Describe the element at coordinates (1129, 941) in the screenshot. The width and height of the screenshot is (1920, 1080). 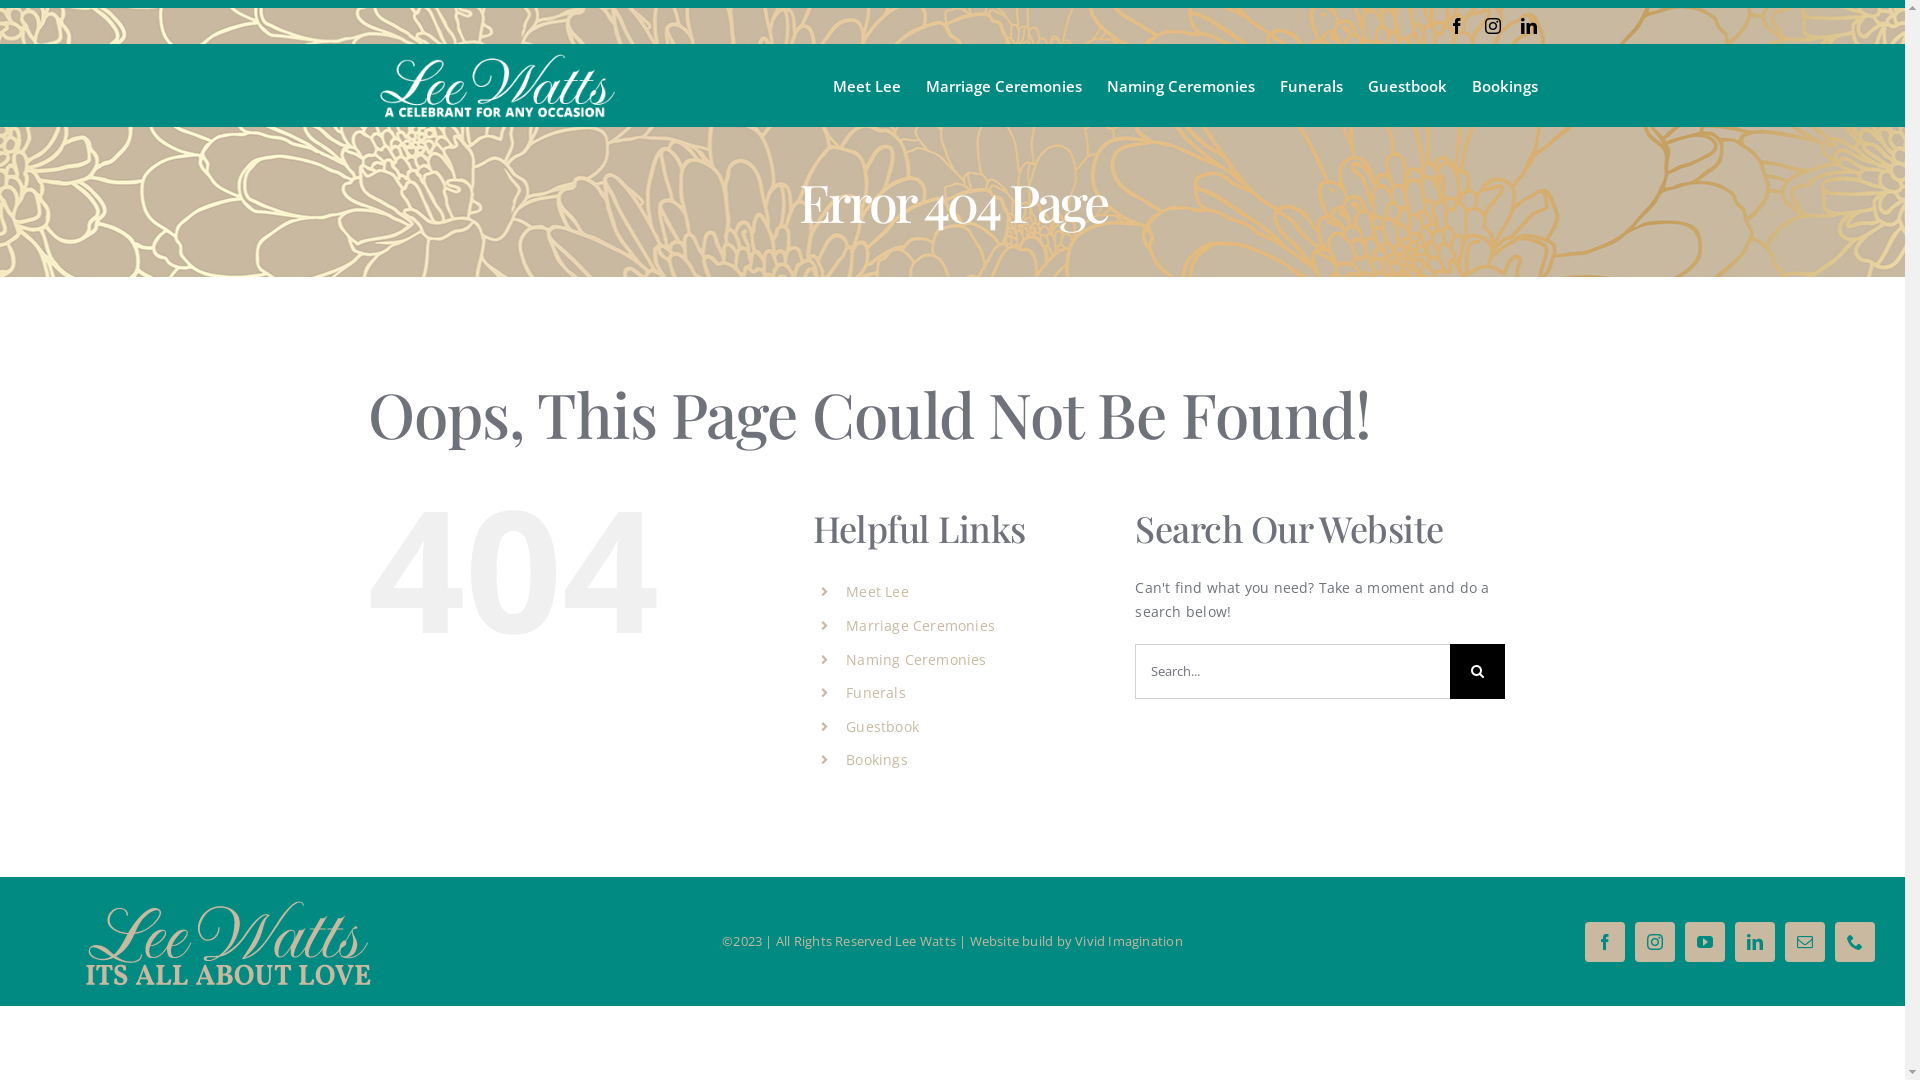
I see `Vivid Imagination` at that location.